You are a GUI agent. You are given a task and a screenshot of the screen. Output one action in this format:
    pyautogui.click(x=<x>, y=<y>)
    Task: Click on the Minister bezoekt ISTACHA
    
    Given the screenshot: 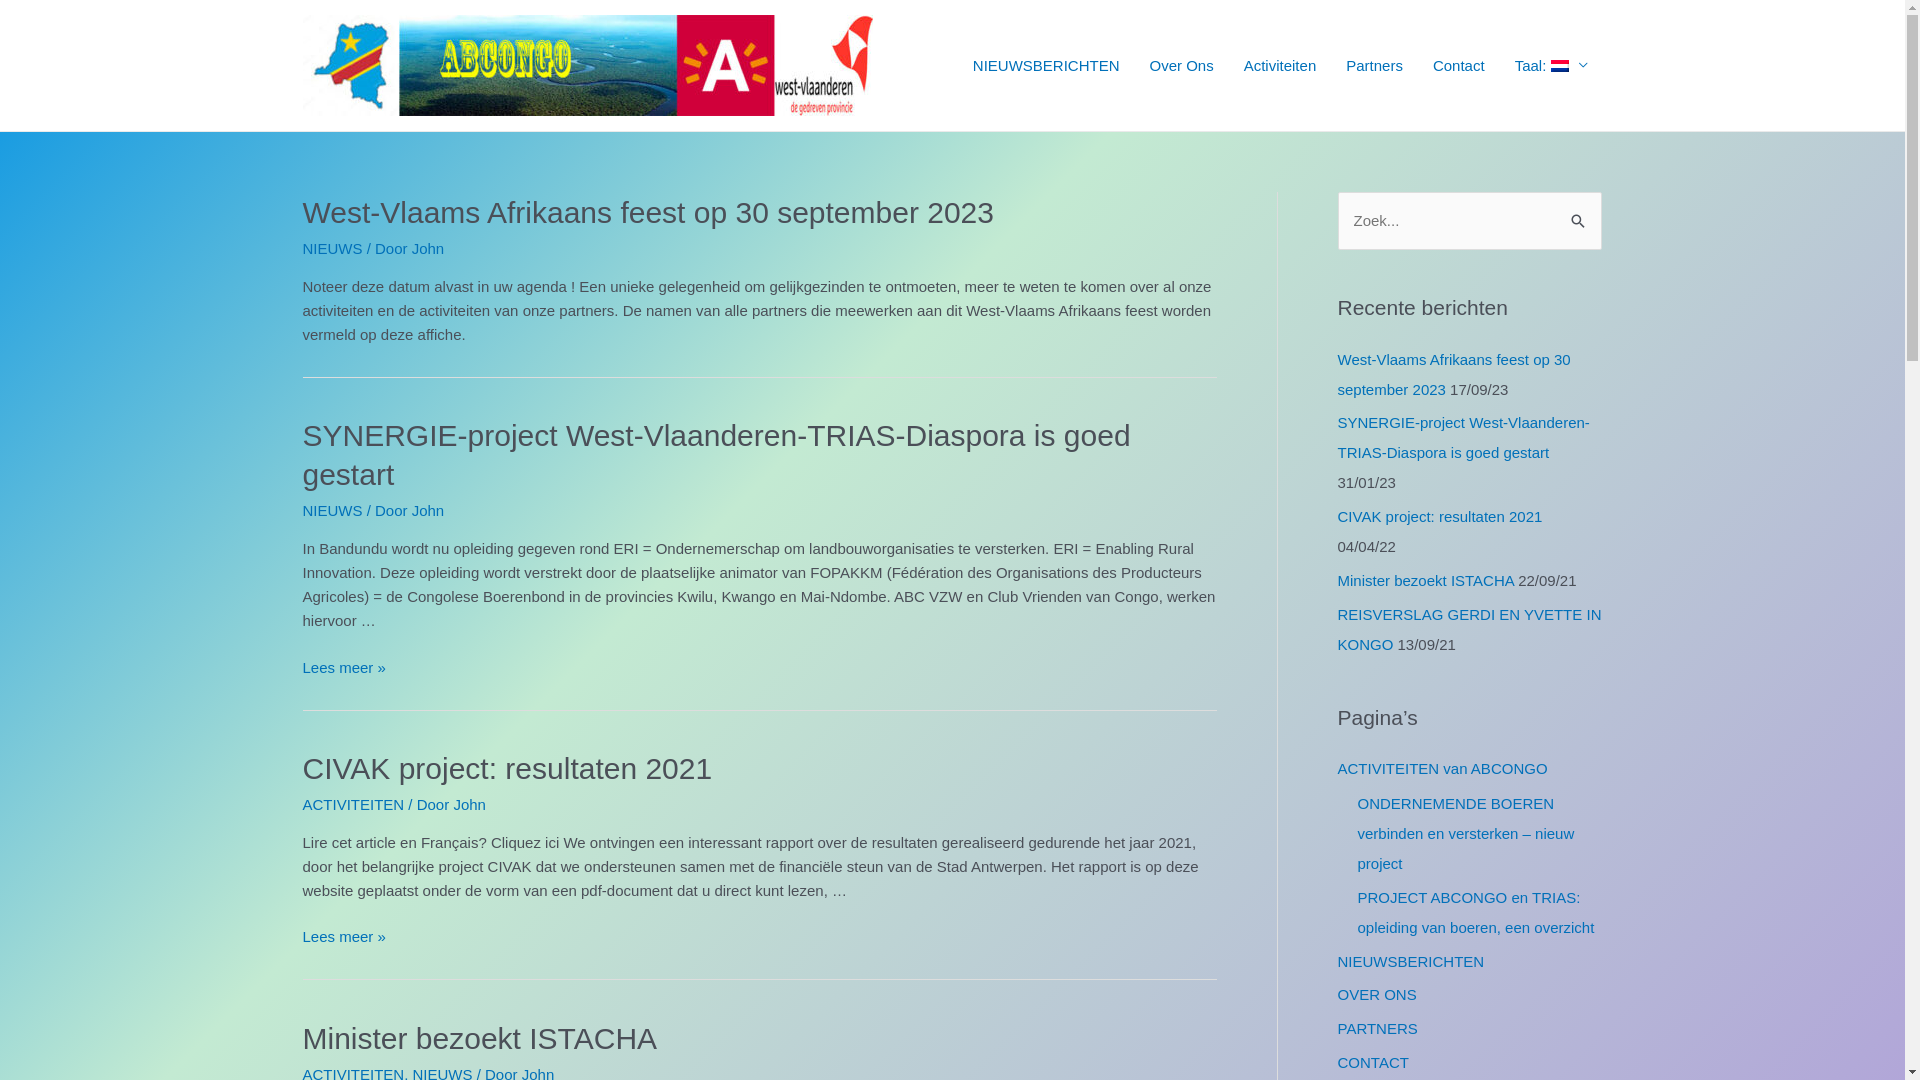 What is the action you would take?
    pyautogui.click(x=480, y=1038)
    